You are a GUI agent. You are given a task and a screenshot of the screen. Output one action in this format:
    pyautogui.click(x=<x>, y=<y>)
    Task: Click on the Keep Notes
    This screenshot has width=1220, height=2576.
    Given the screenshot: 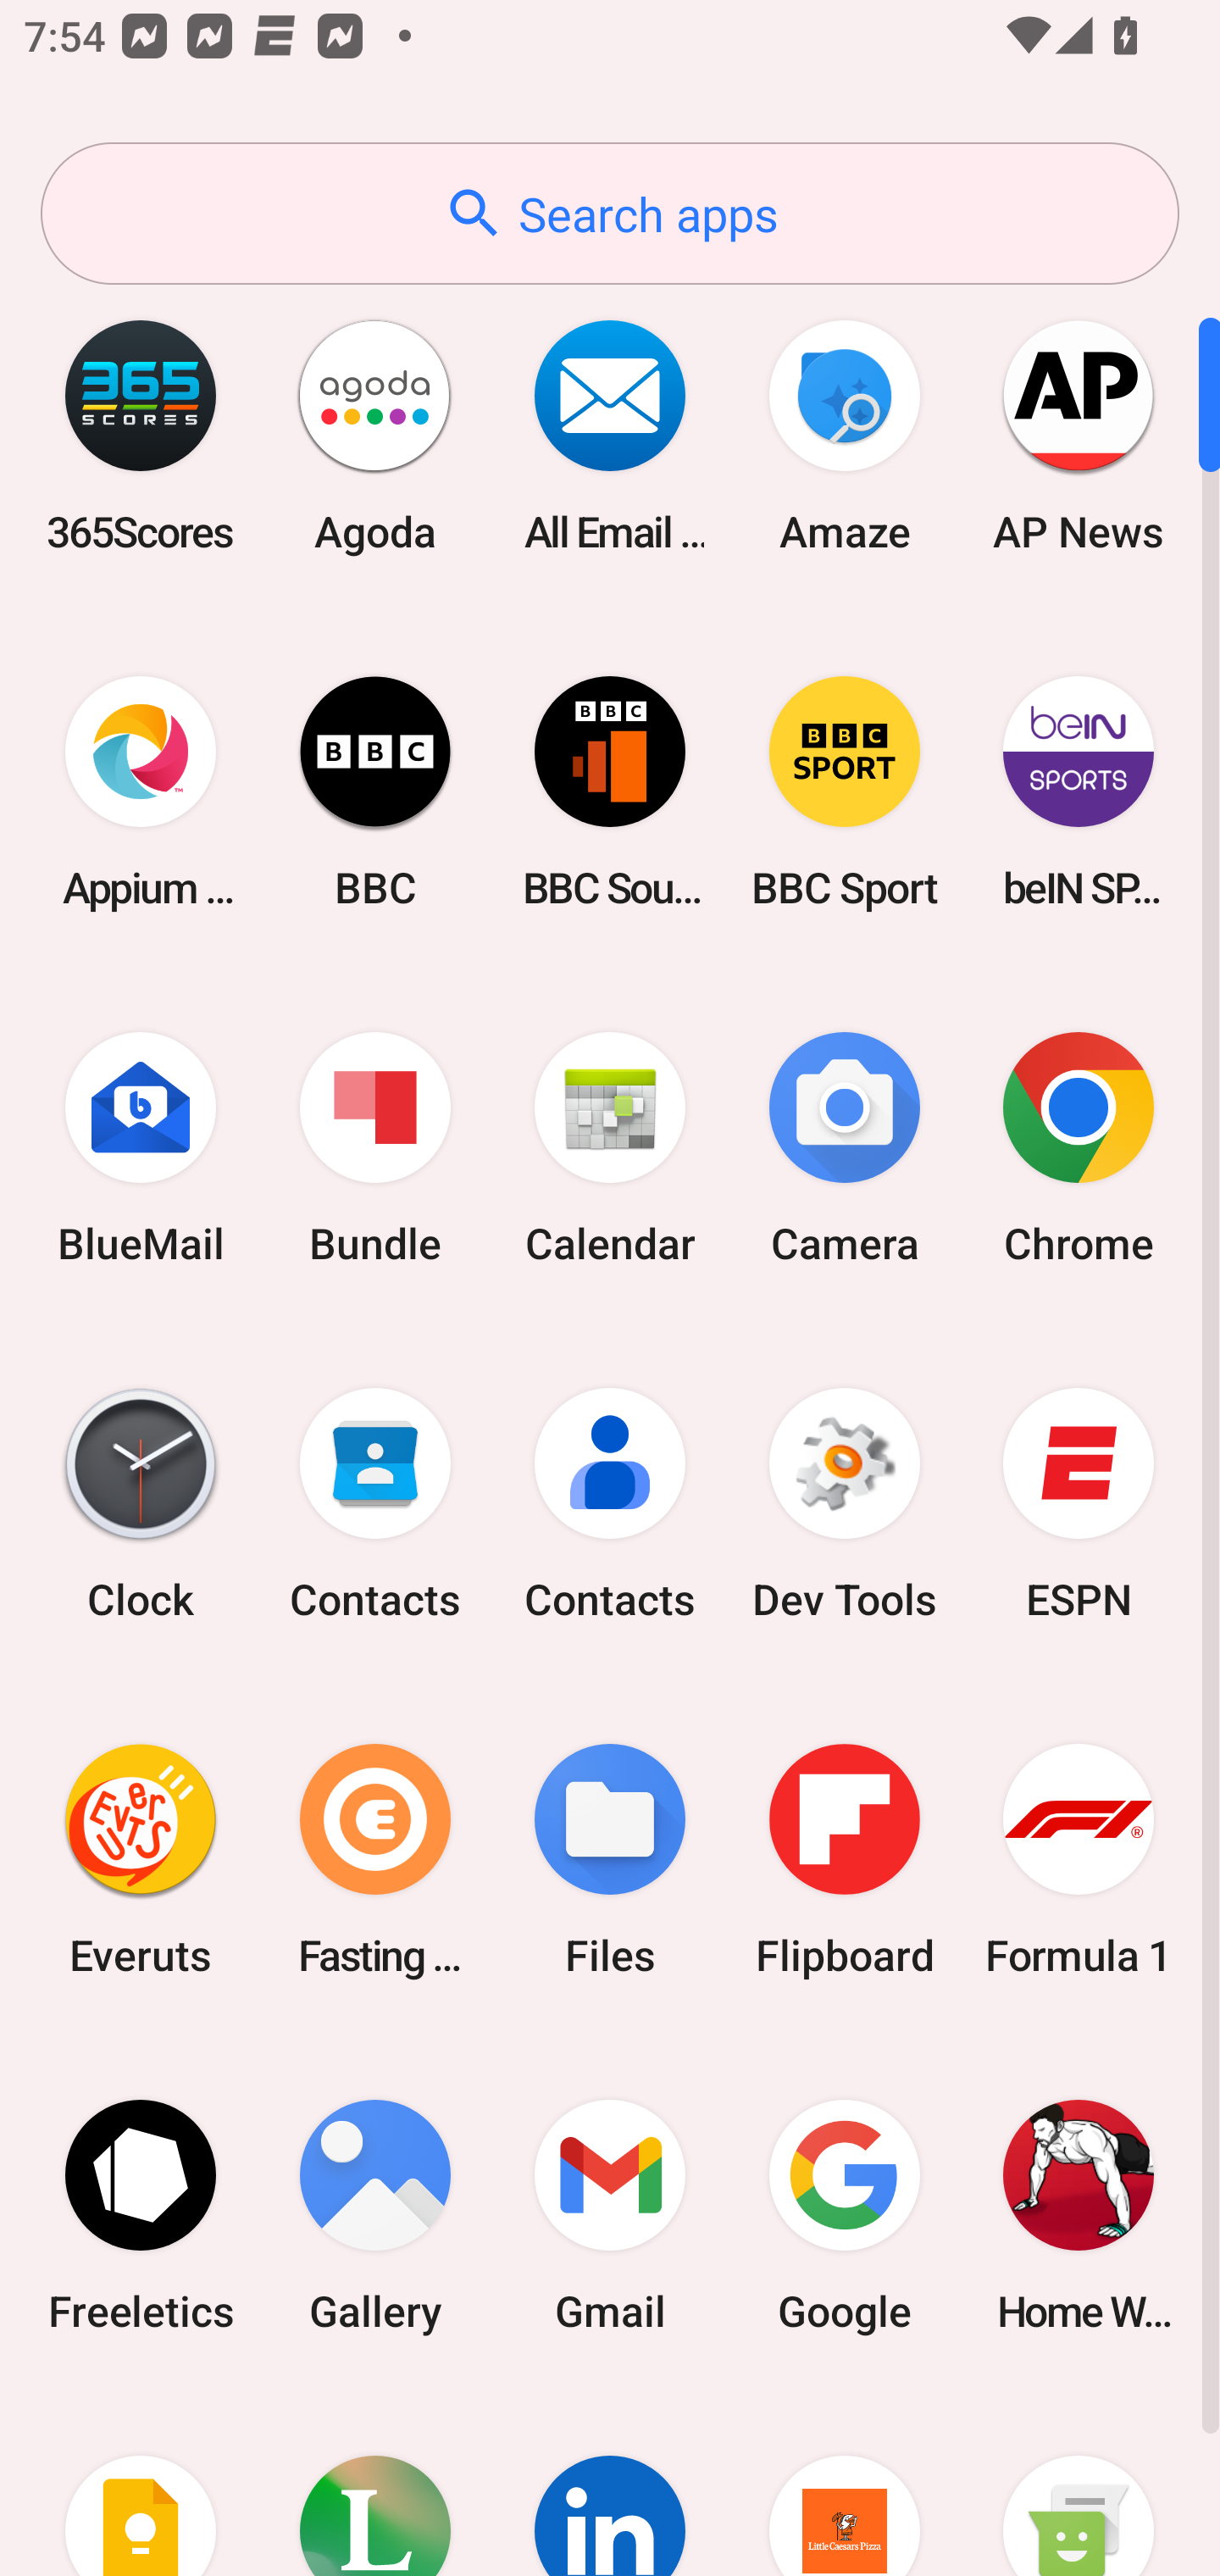 What is the action you would take?
    pyautogui.click(x=141, y=2484)
    